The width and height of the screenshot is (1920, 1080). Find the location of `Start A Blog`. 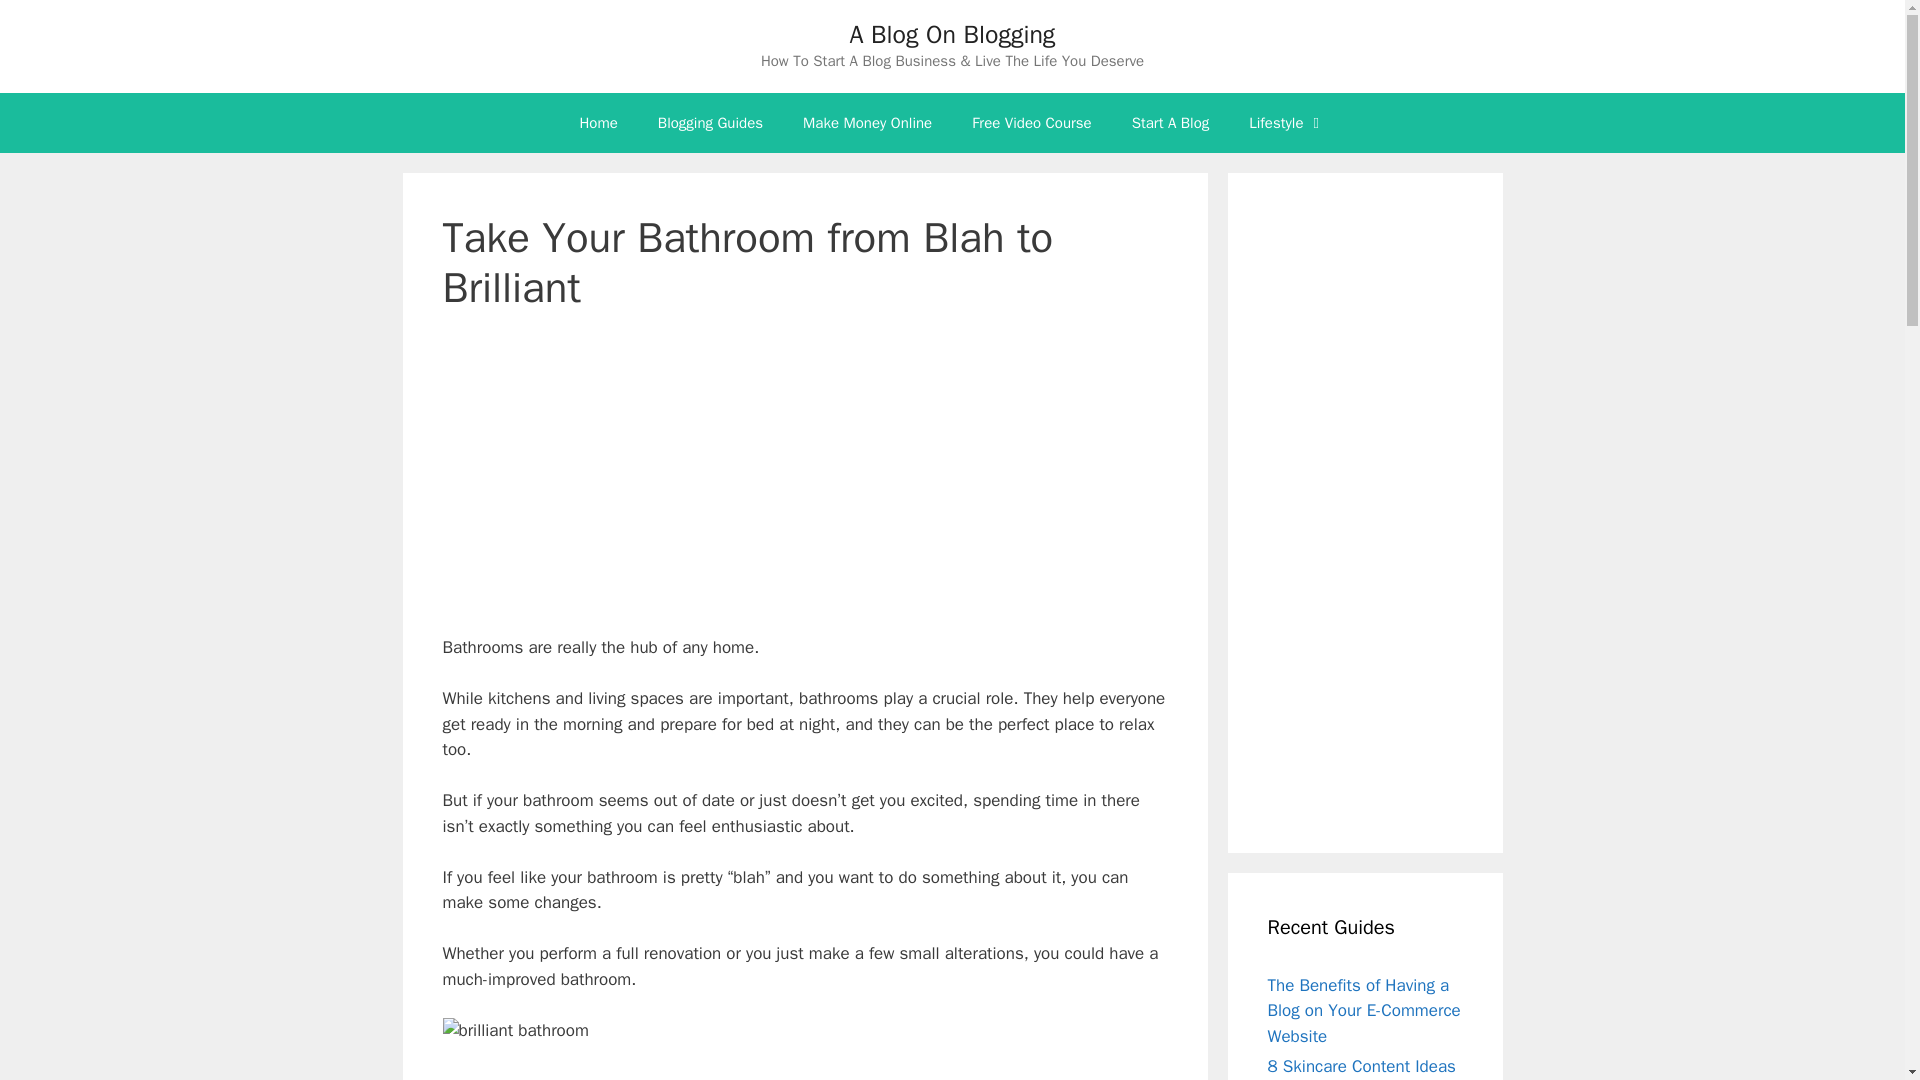

Start A Blog is located at coordinates (1170, 122).